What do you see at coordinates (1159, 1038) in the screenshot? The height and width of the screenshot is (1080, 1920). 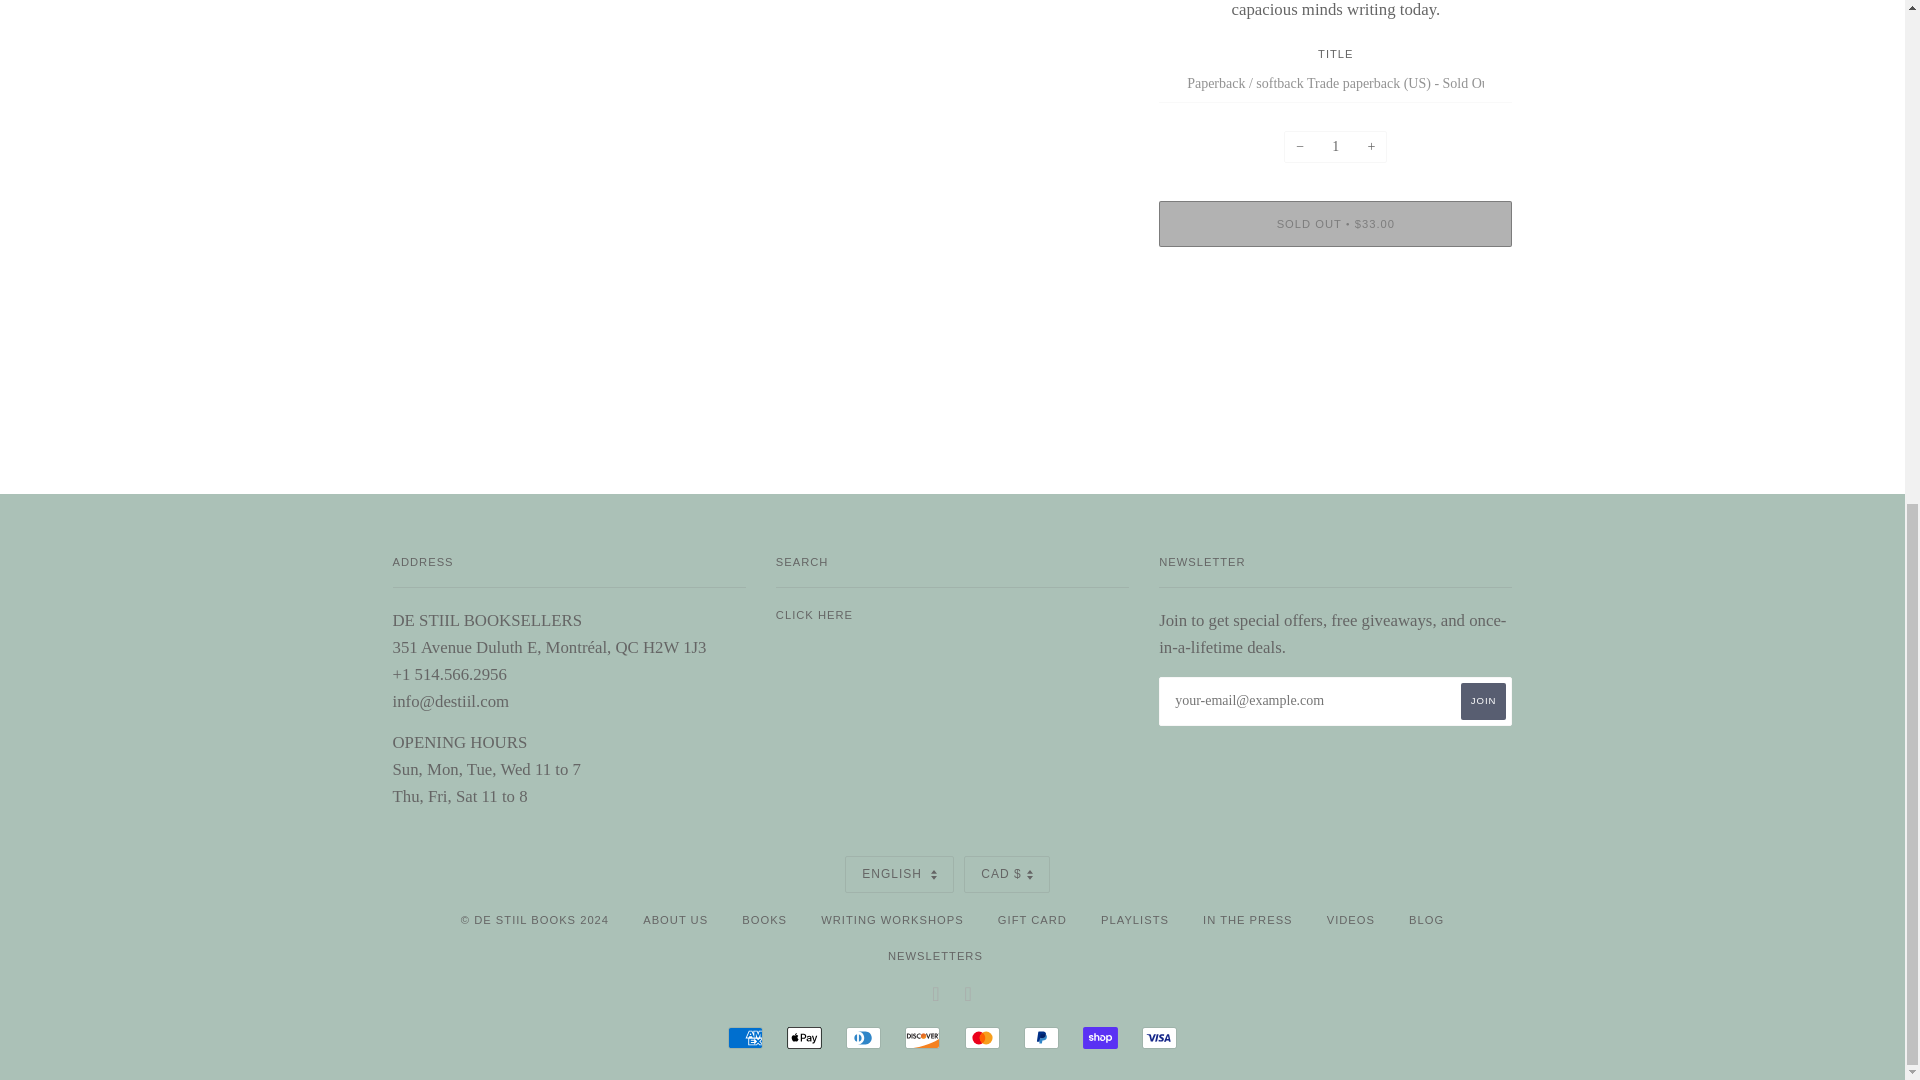 I see `VISA` at bounding box center [1159, 1038].